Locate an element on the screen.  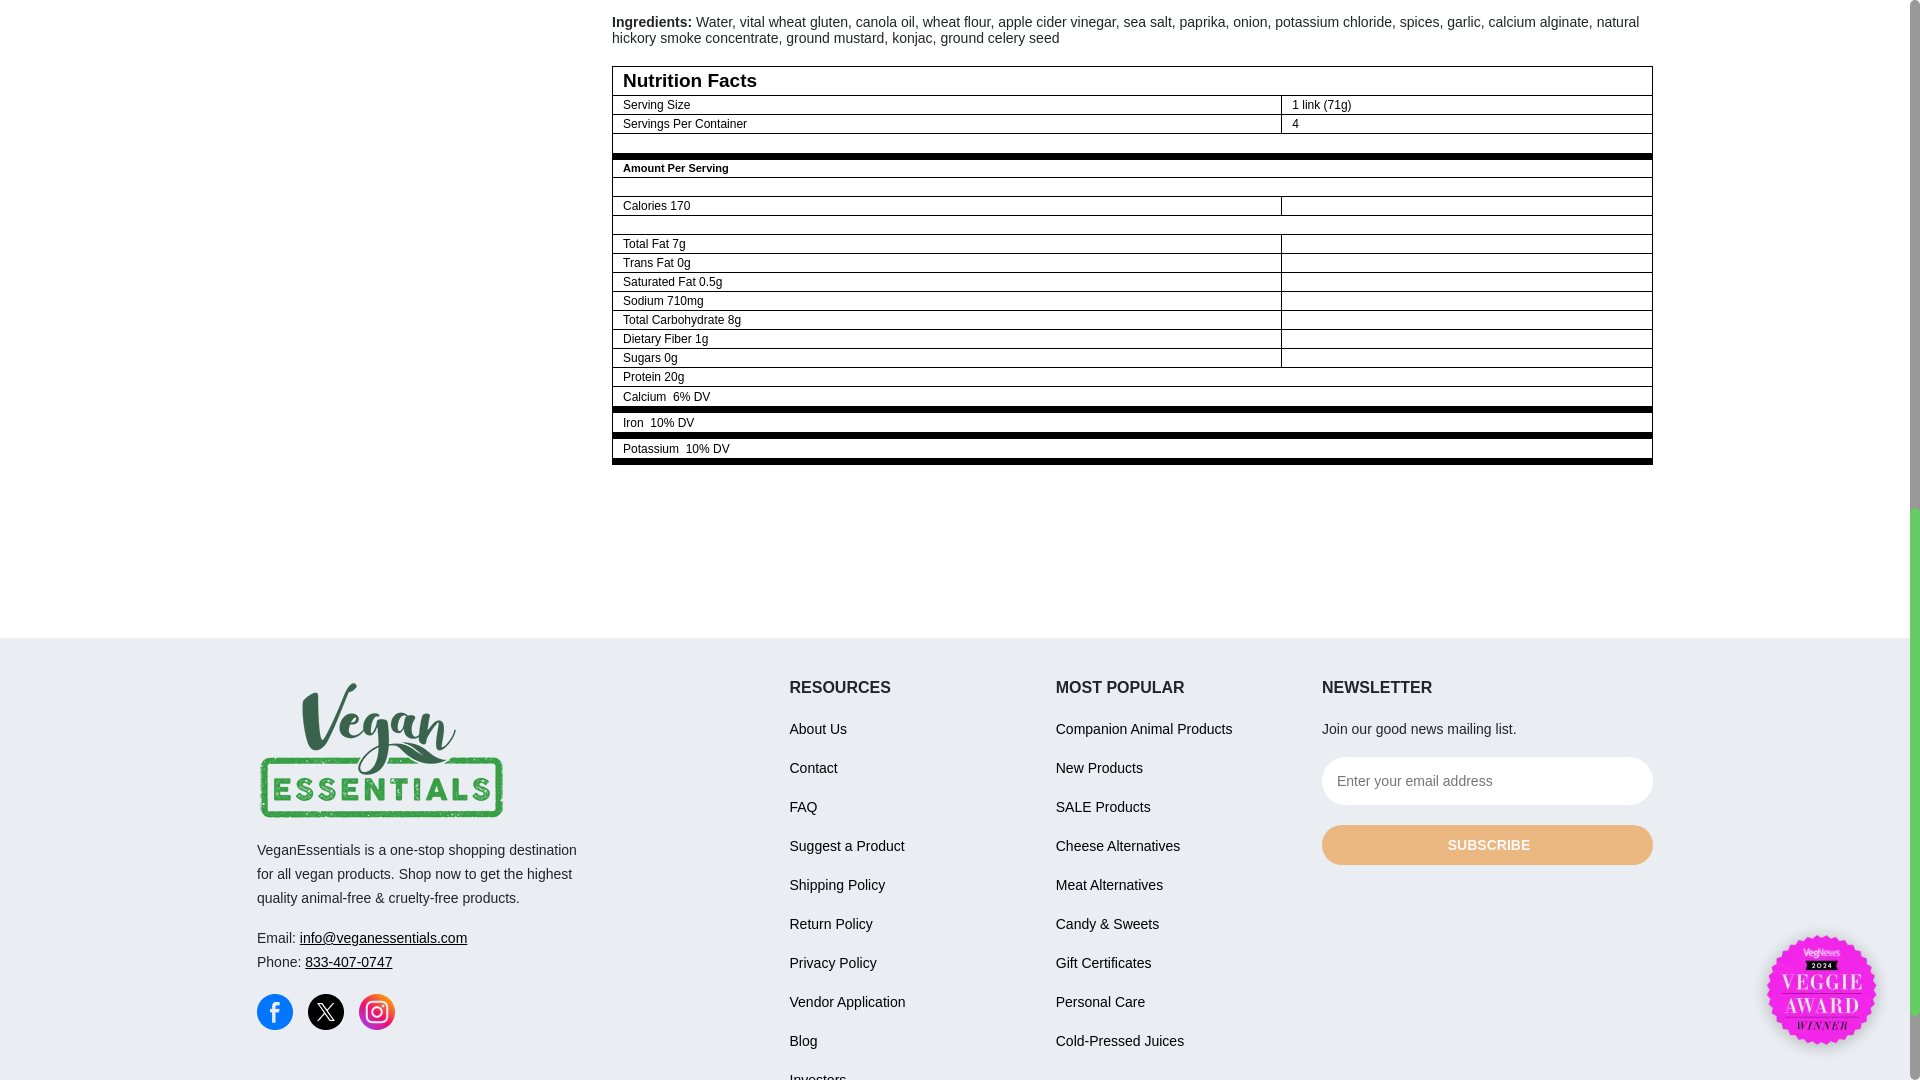
SUBSCRIBE is located at coordinates (1488, 845).